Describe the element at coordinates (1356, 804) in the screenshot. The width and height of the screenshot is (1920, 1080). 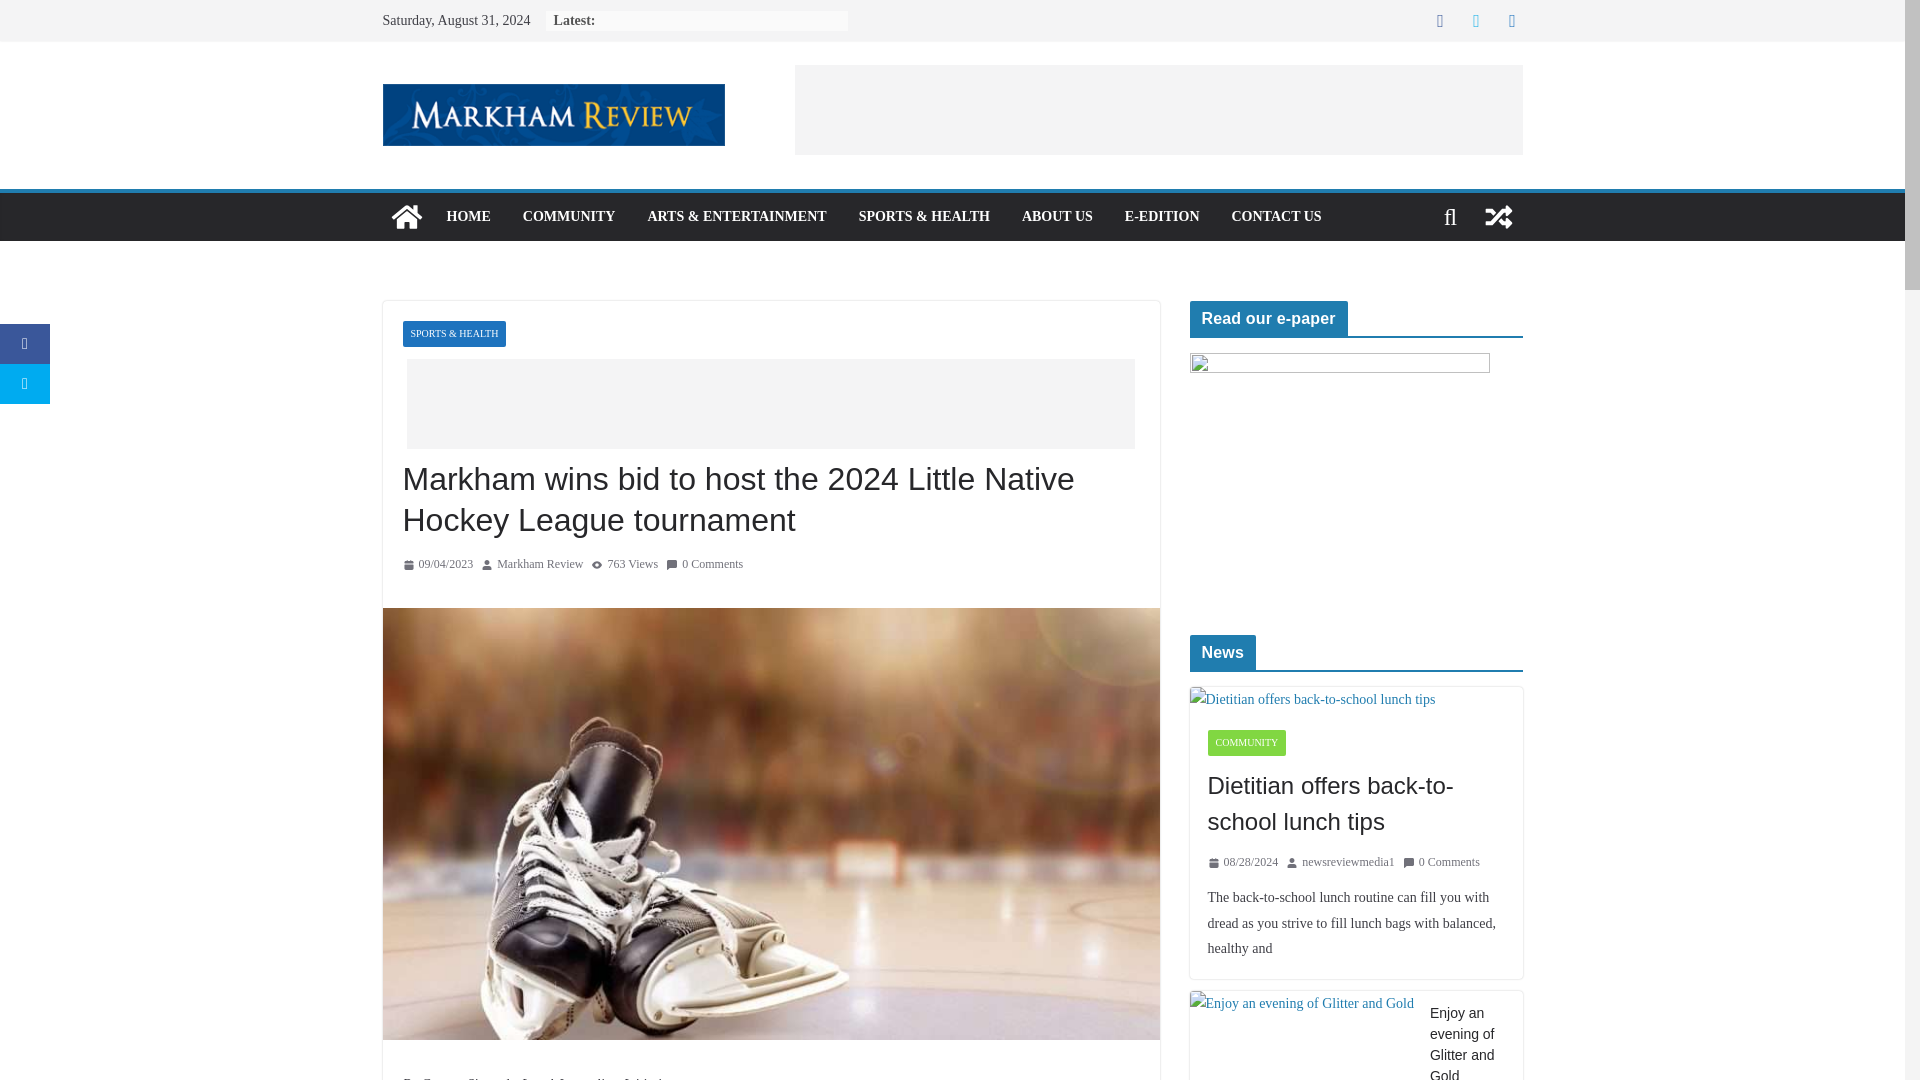
I see `Dietitian offers back-to-school lunch tips` at that location.